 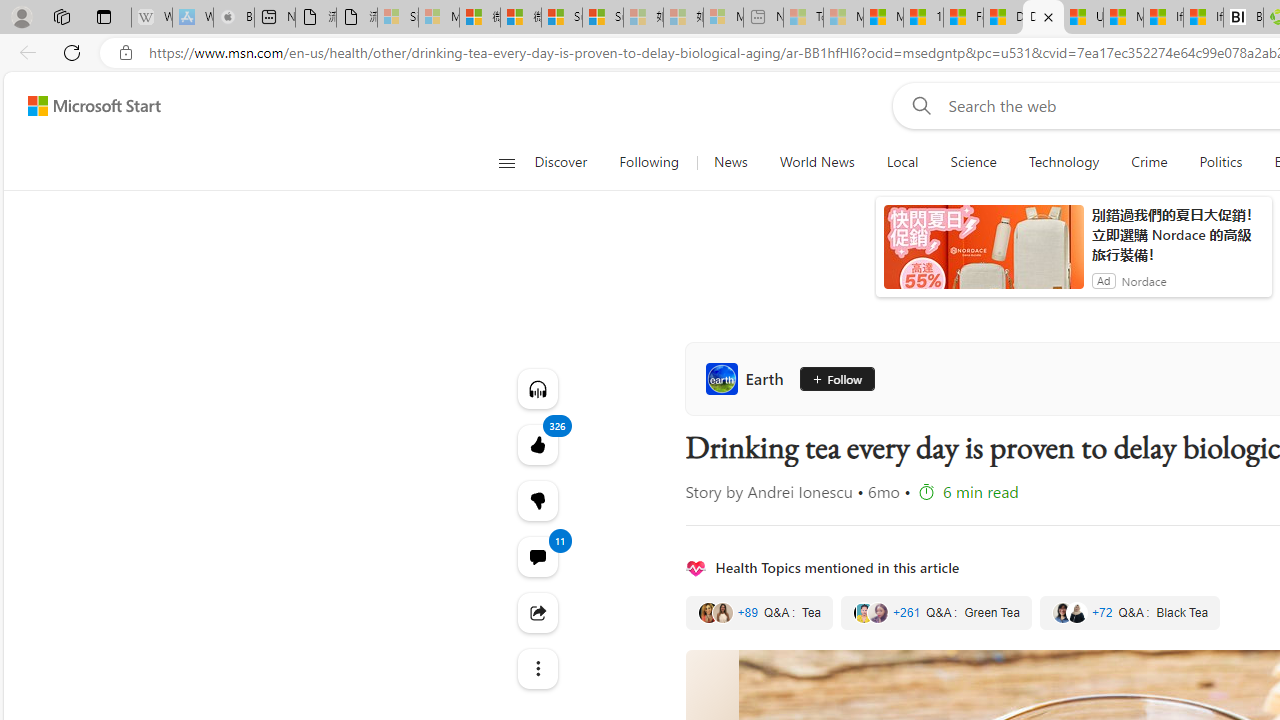 What do you see at coordinates (1083, 18) in the screenshot?
I see `US Heat Deaths Soared To Record High Last Year` at bounding box center [1083, 18].